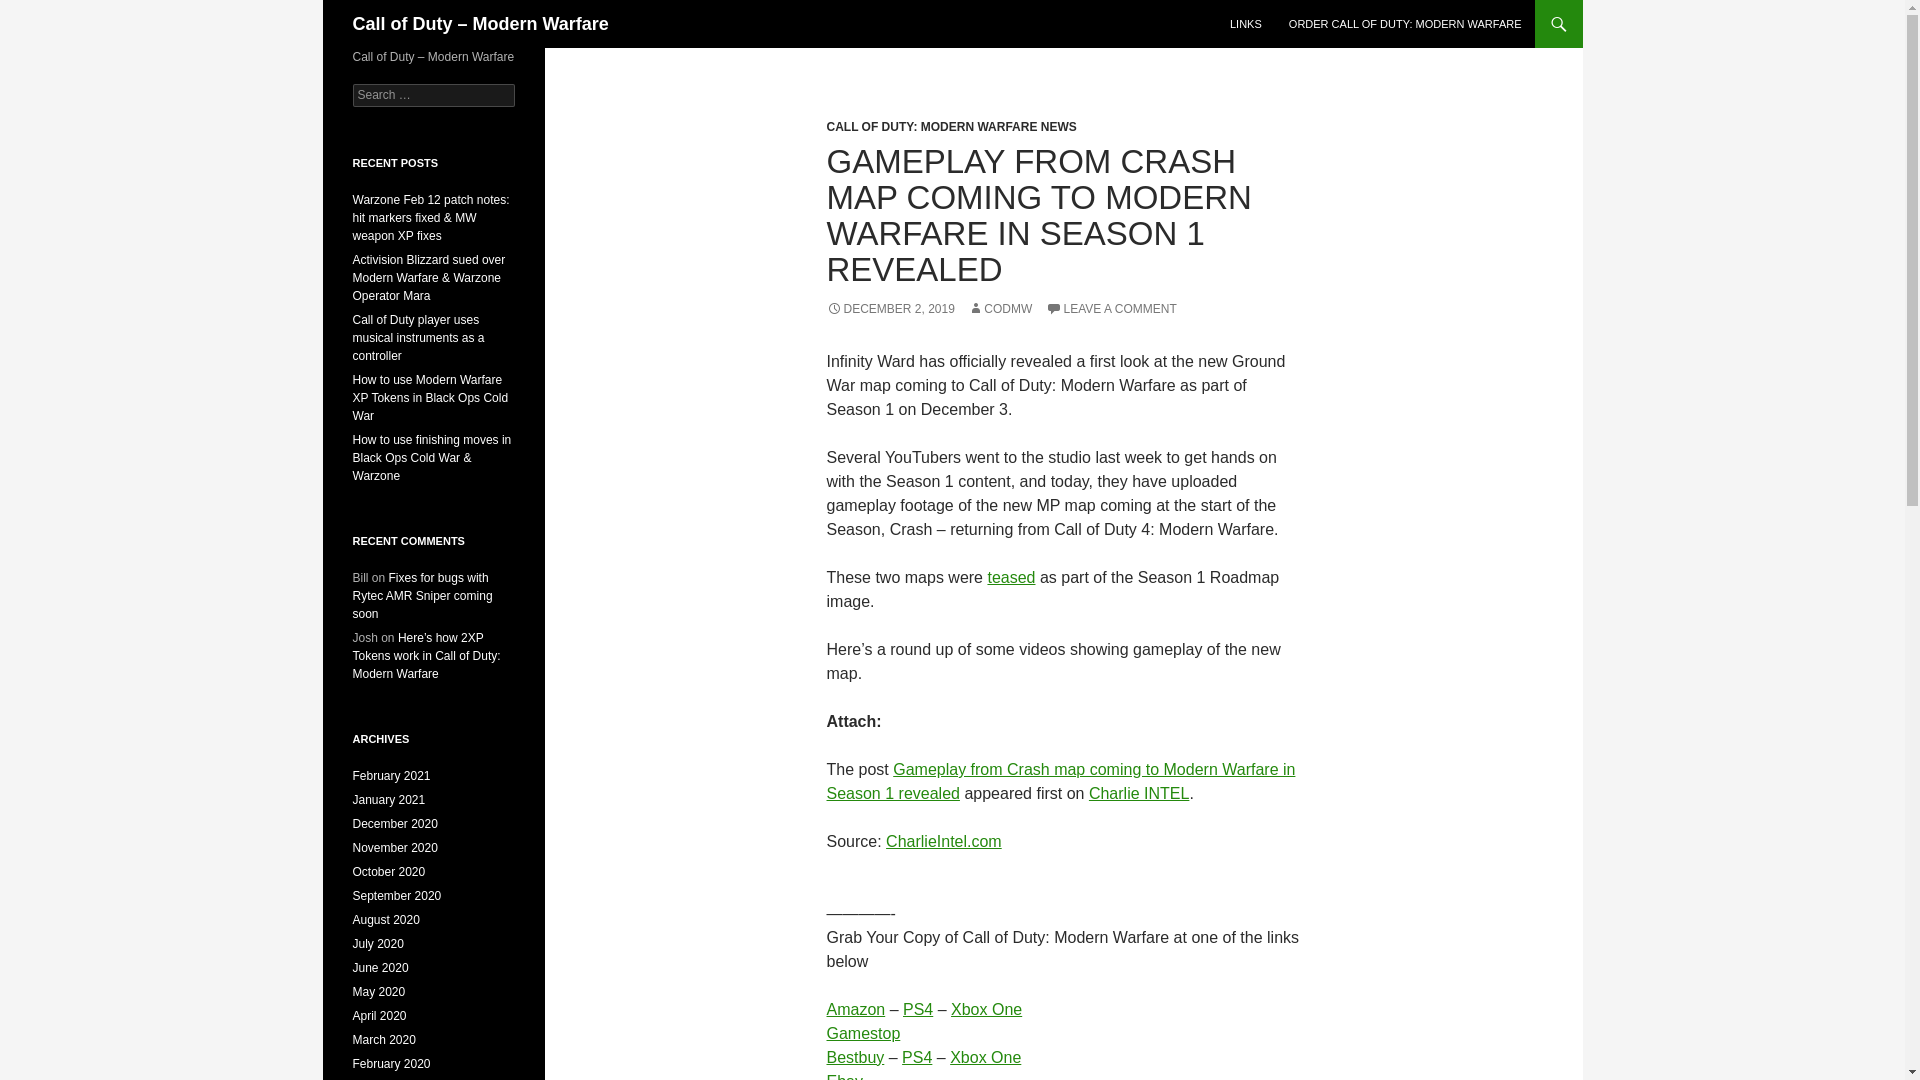 This screenshot has width=1920, height=1080. I want to click on ORDER CALL OF DUTY: MODERN WARFARE, so click(1405, 24).